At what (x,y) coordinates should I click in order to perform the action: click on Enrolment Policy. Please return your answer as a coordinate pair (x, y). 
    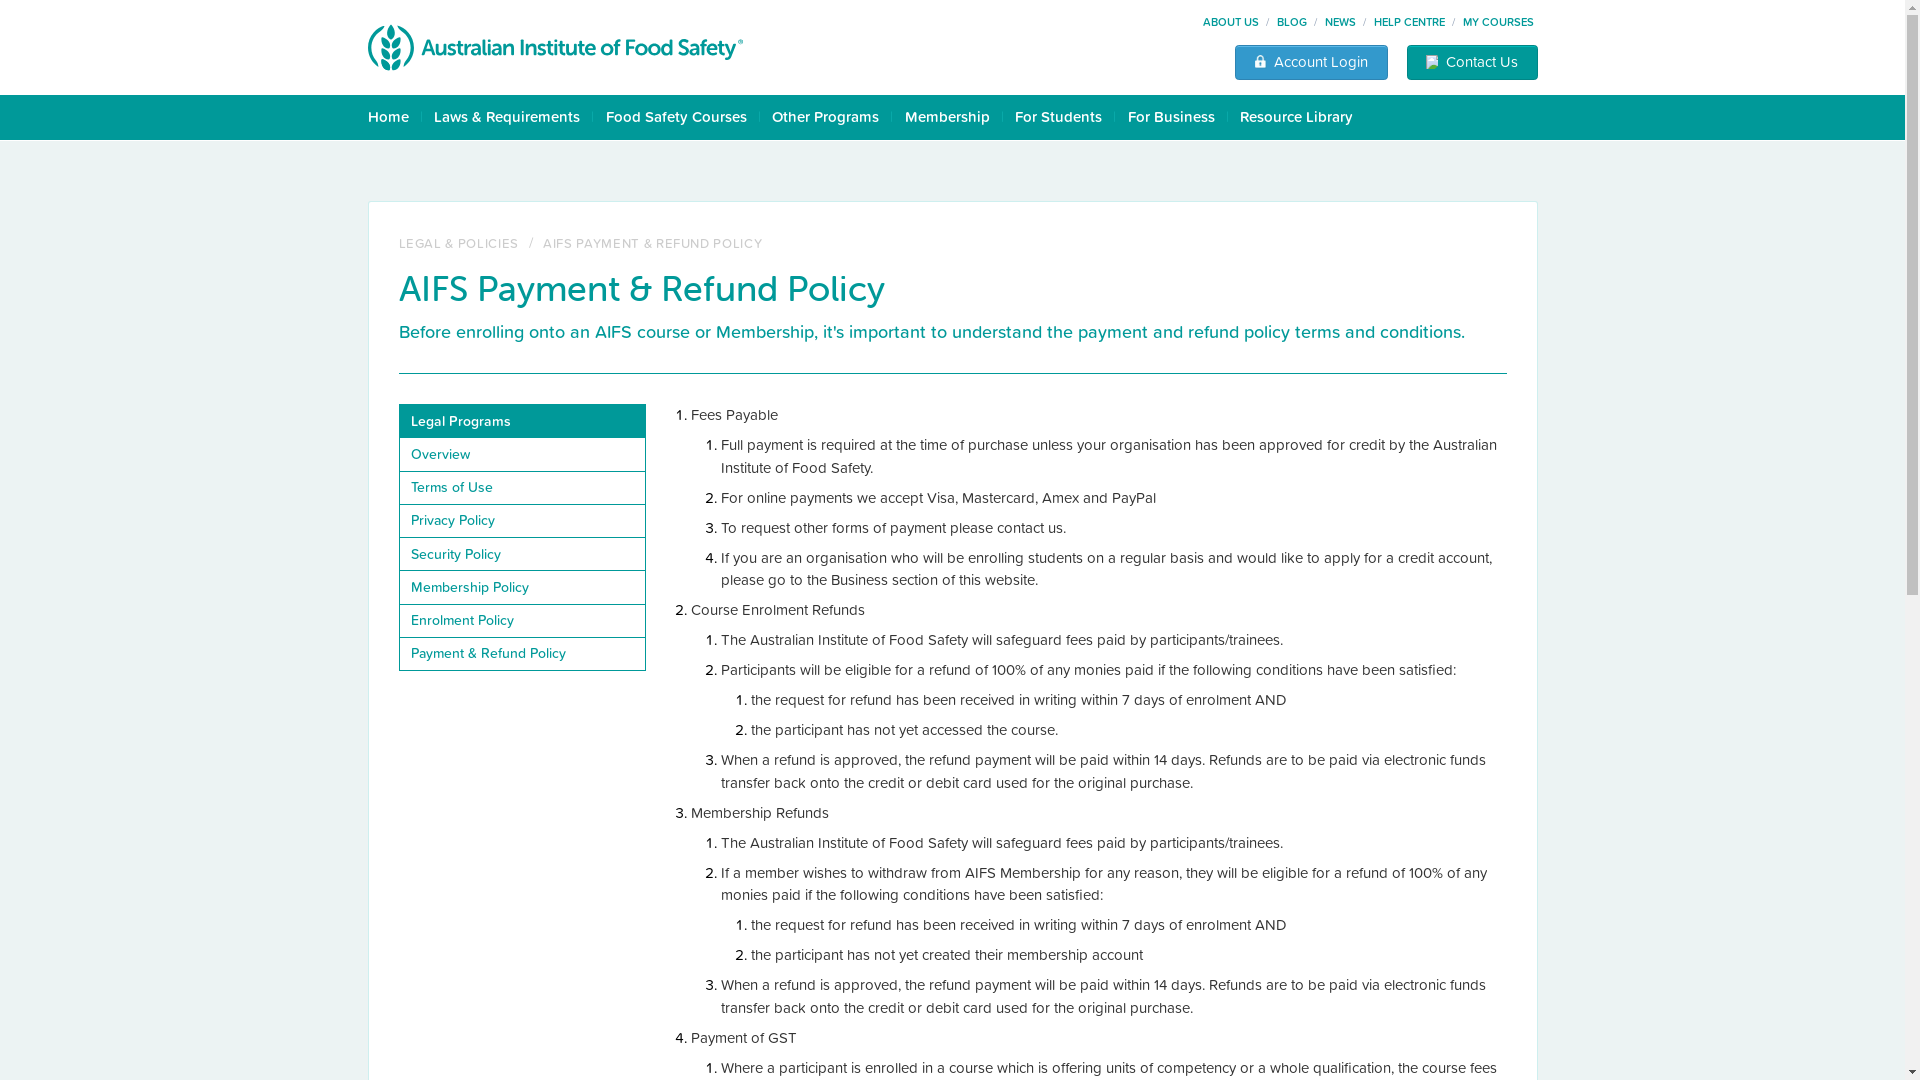
    Looking at the image, I should click on (522, 620).